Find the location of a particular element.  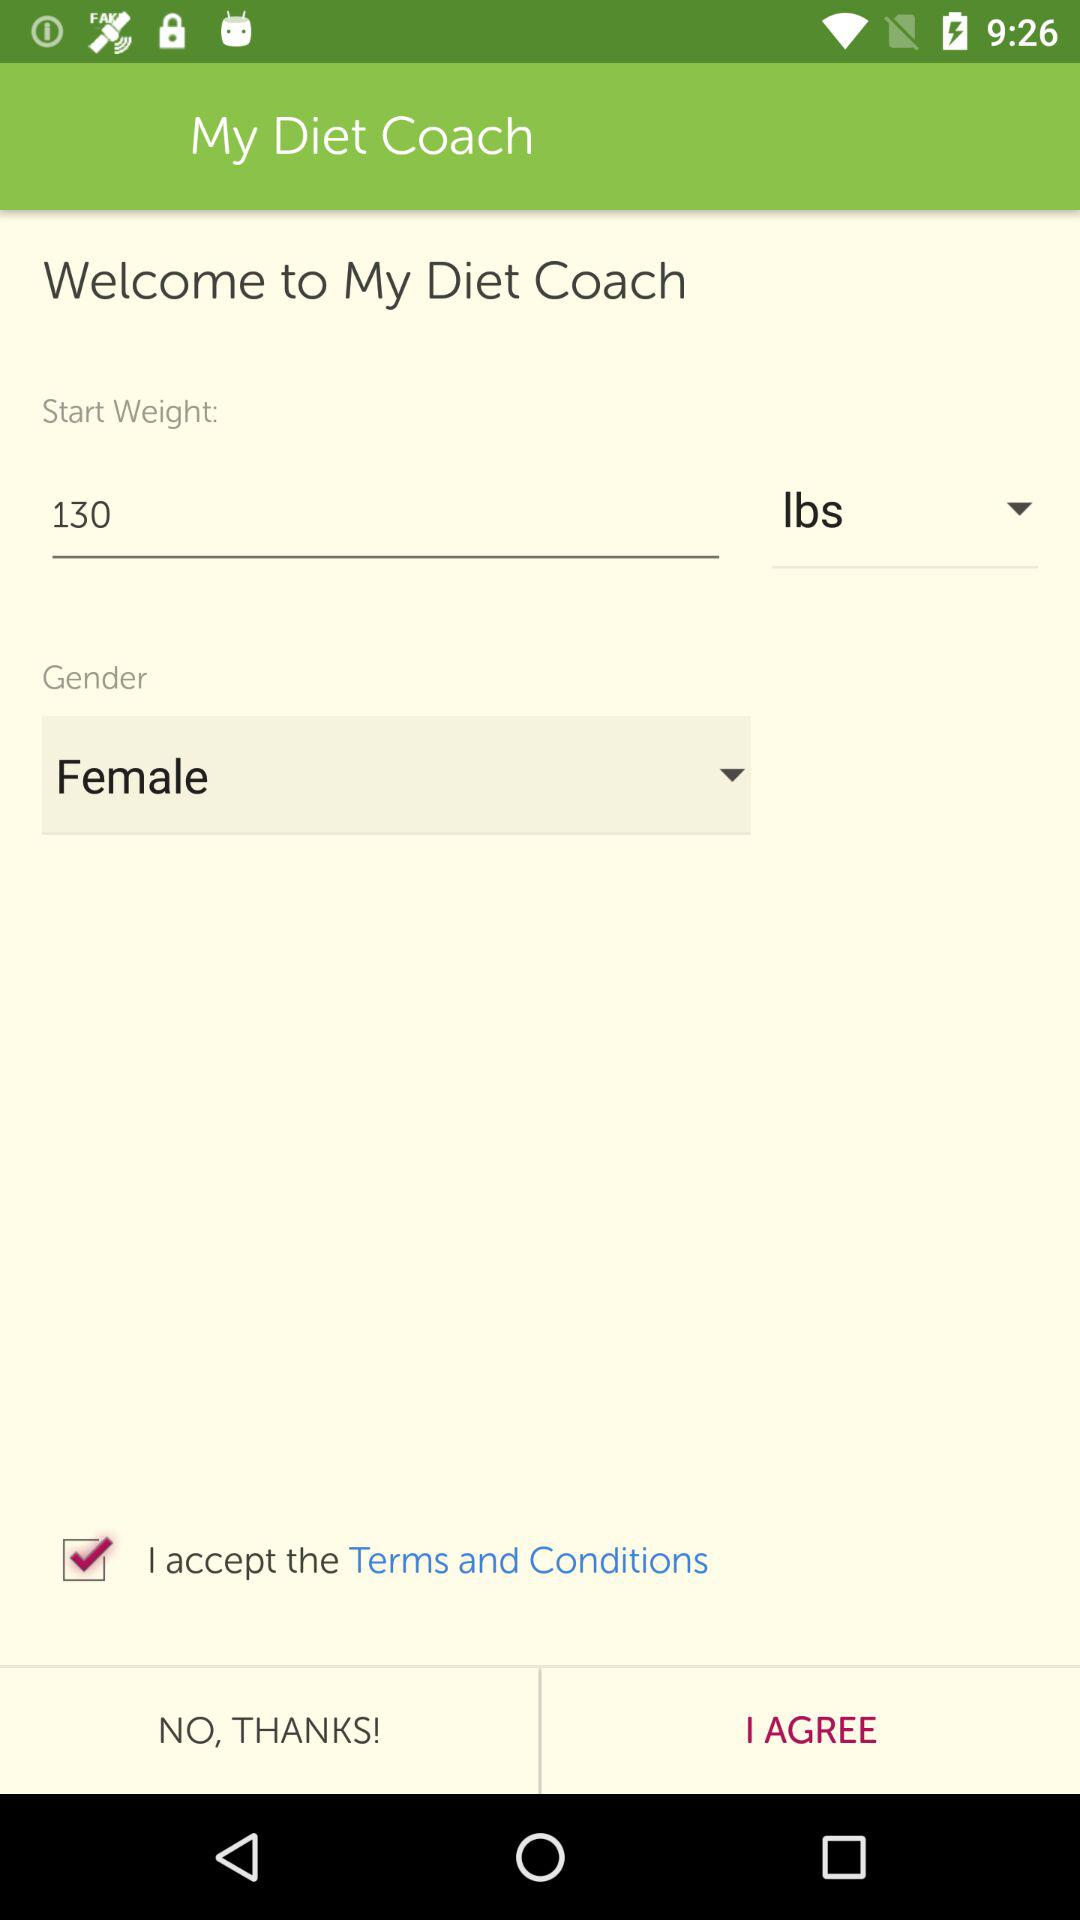

swipe to the i agree icon is located at coordinates (810, 1730).